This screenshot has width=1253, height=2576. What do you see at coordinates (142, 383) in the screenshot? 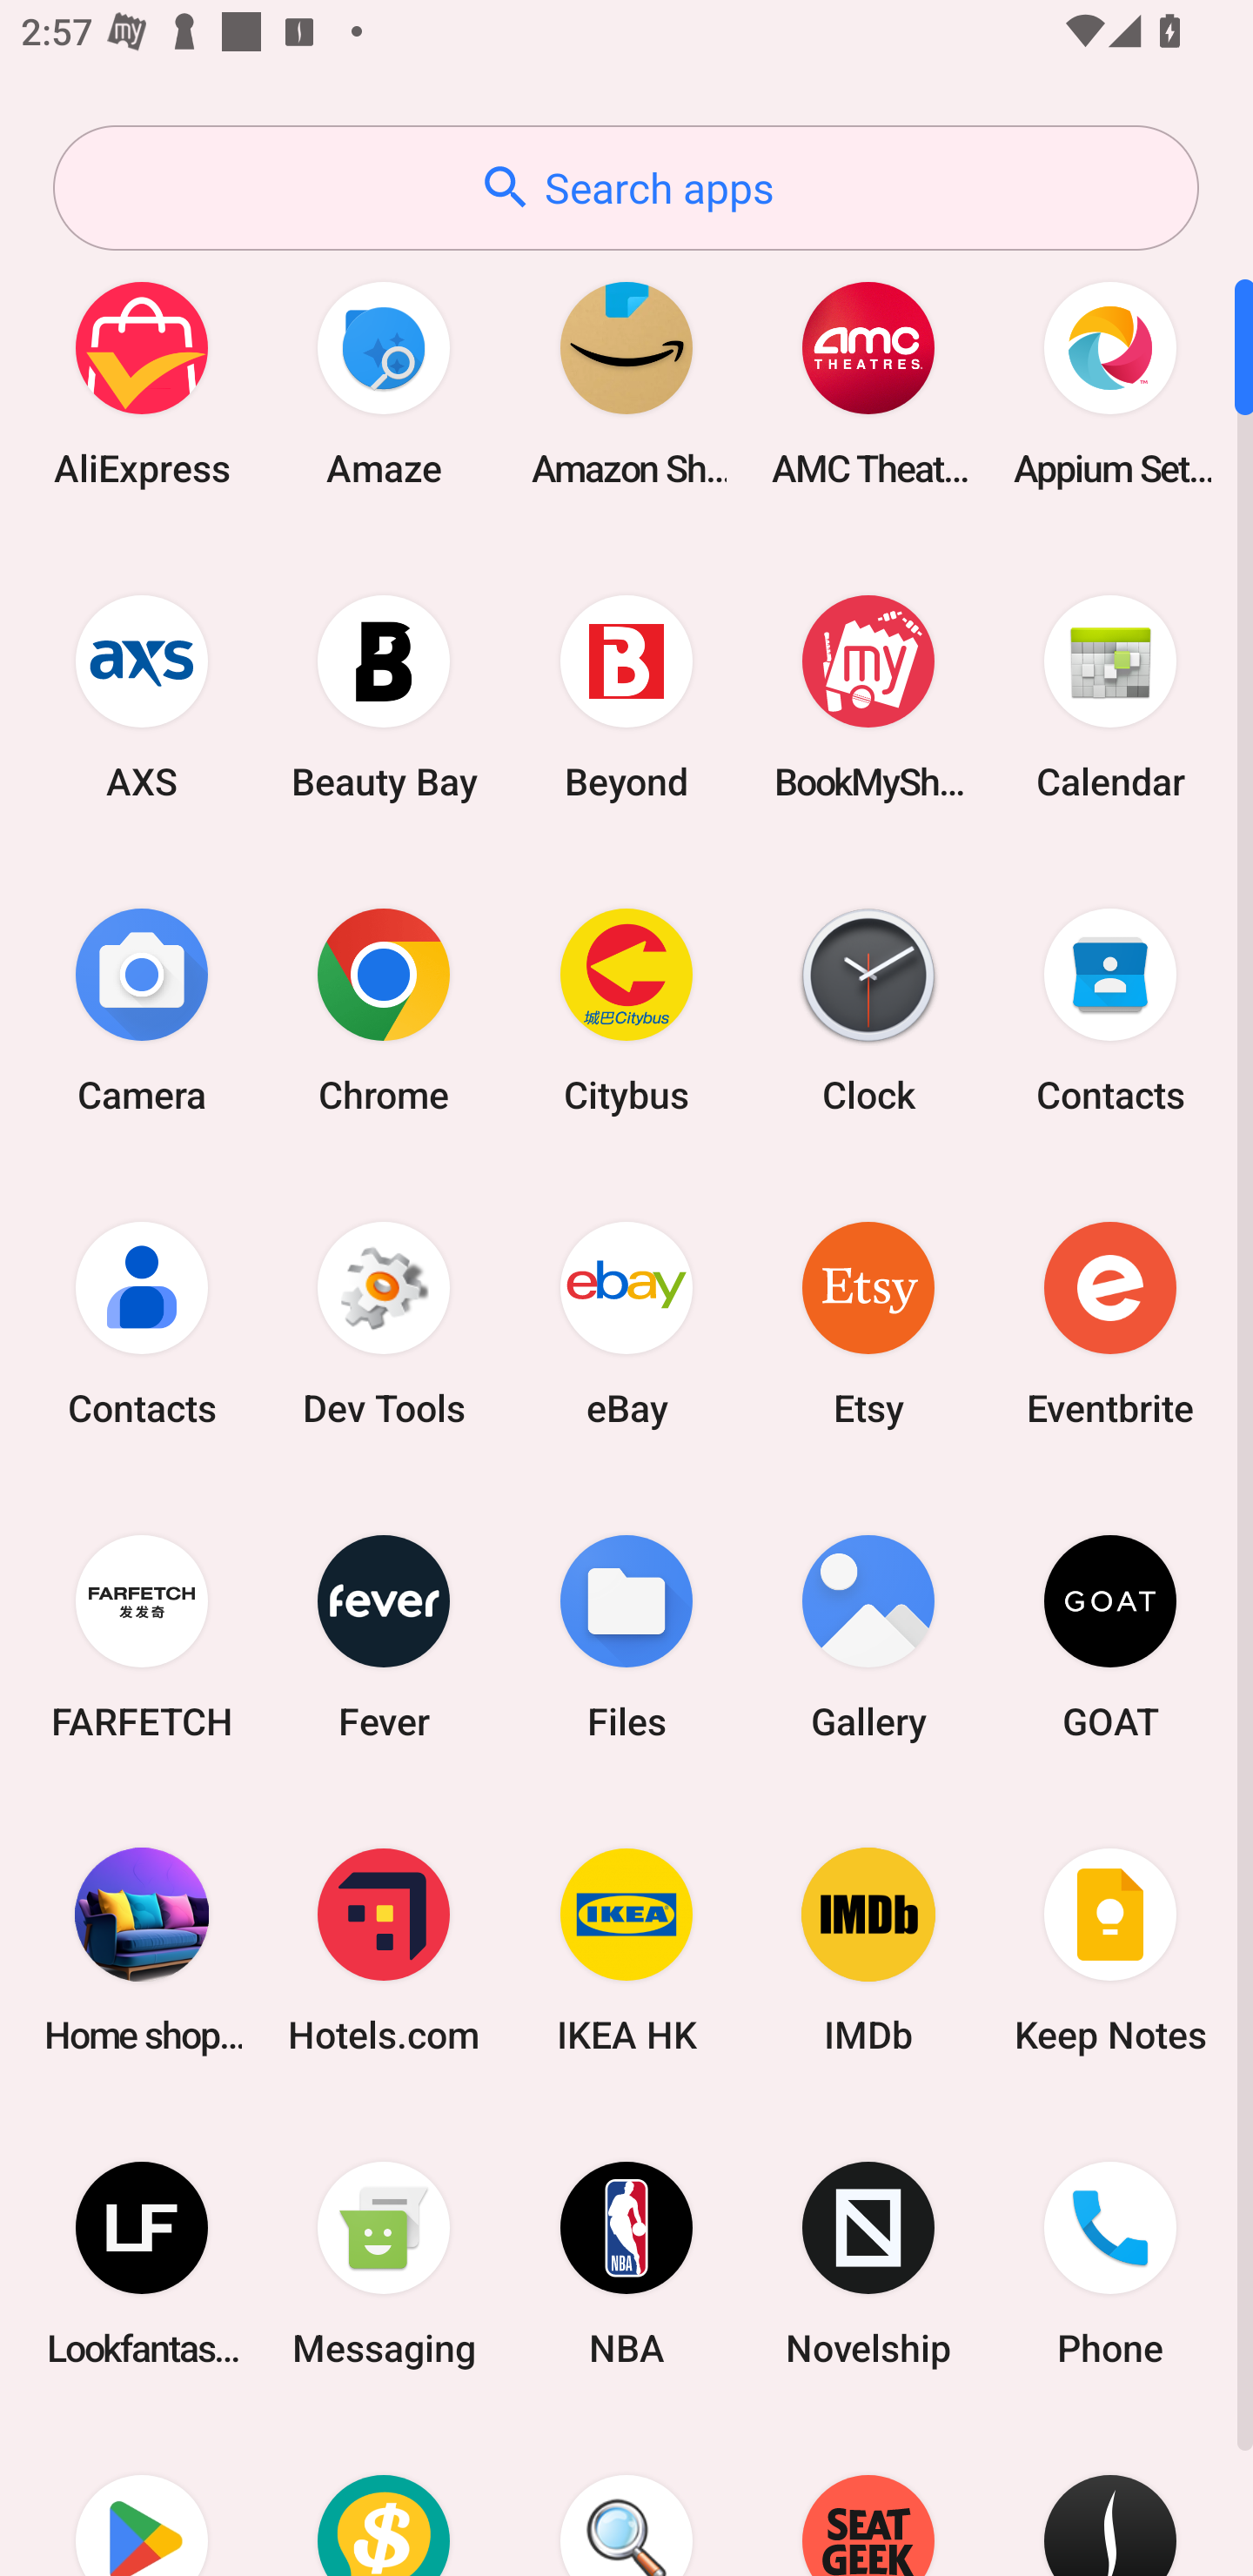
I see `AliExpress` at bounding box center [142, 383].